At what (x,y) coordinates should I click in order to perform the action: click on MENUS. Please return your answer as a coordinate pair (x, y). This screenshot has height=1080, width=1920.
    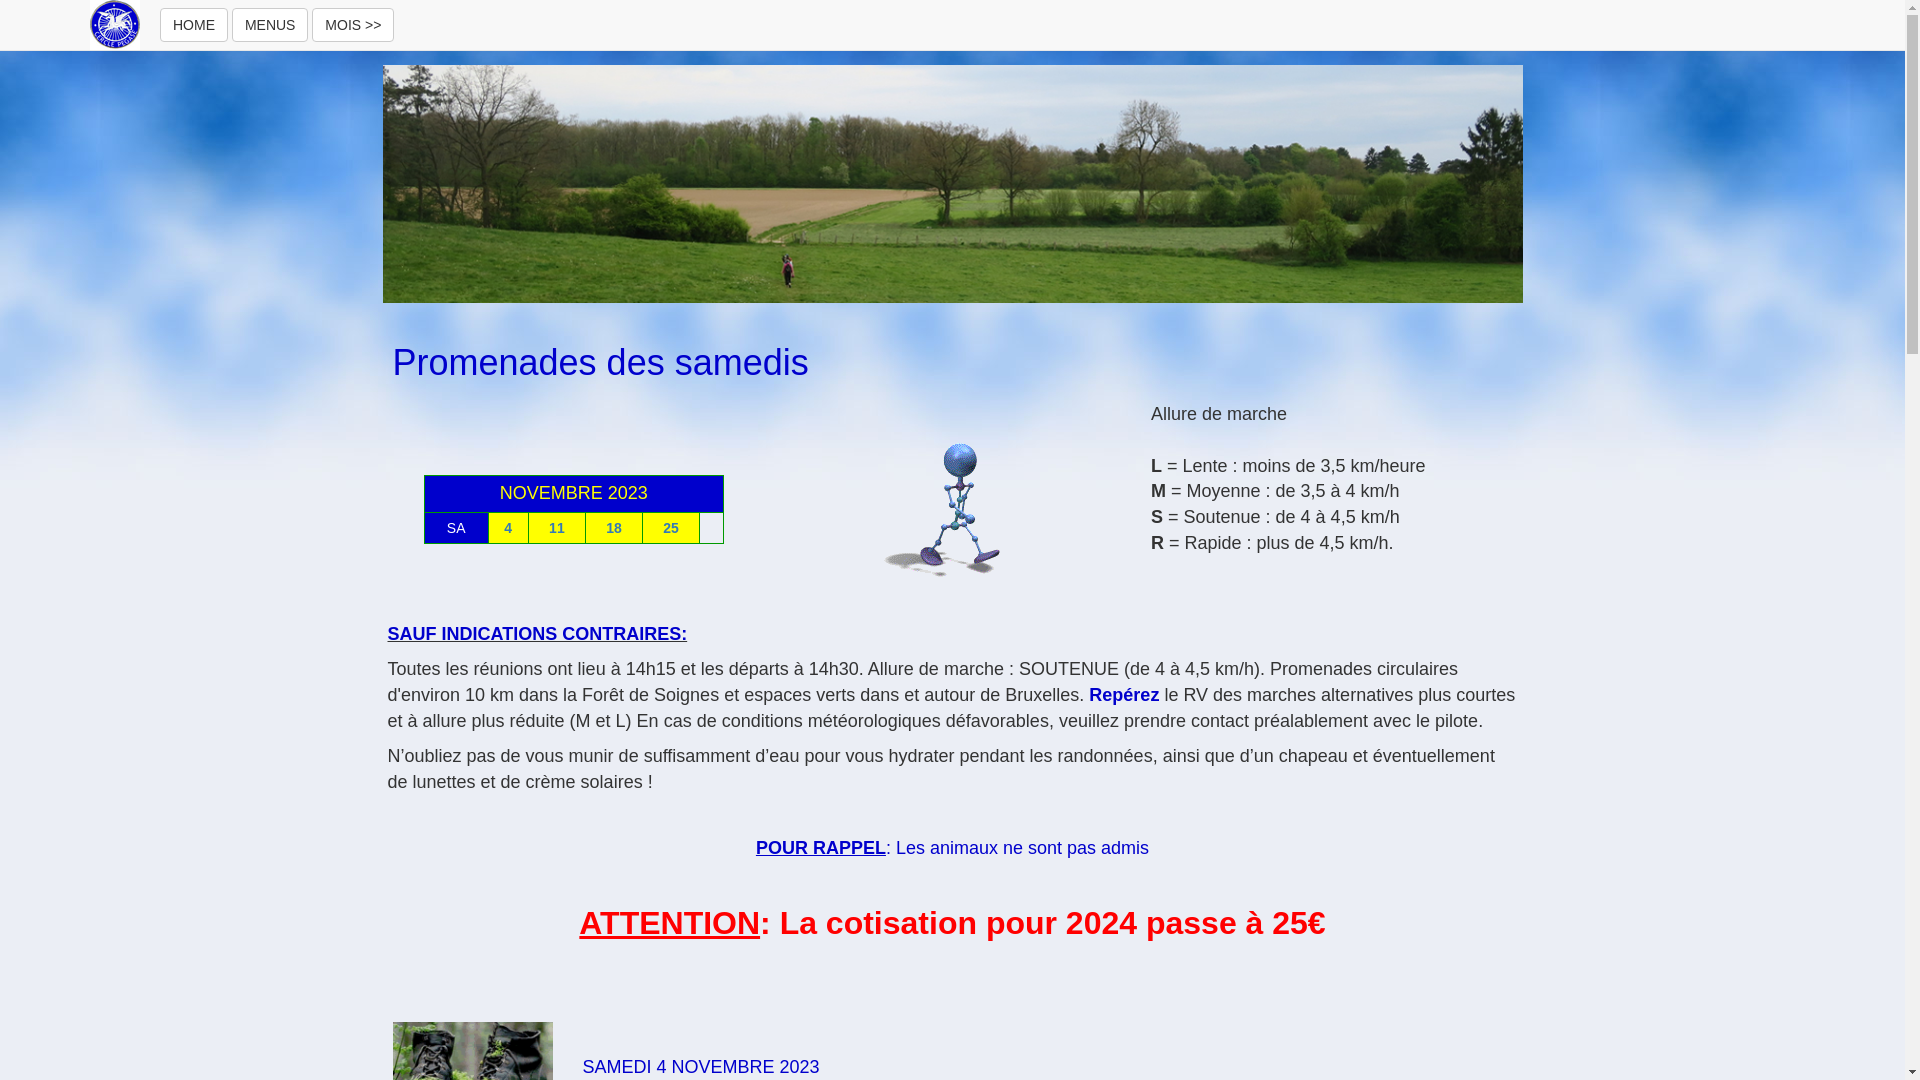
    Looking at the image, I should click on (270, 25).